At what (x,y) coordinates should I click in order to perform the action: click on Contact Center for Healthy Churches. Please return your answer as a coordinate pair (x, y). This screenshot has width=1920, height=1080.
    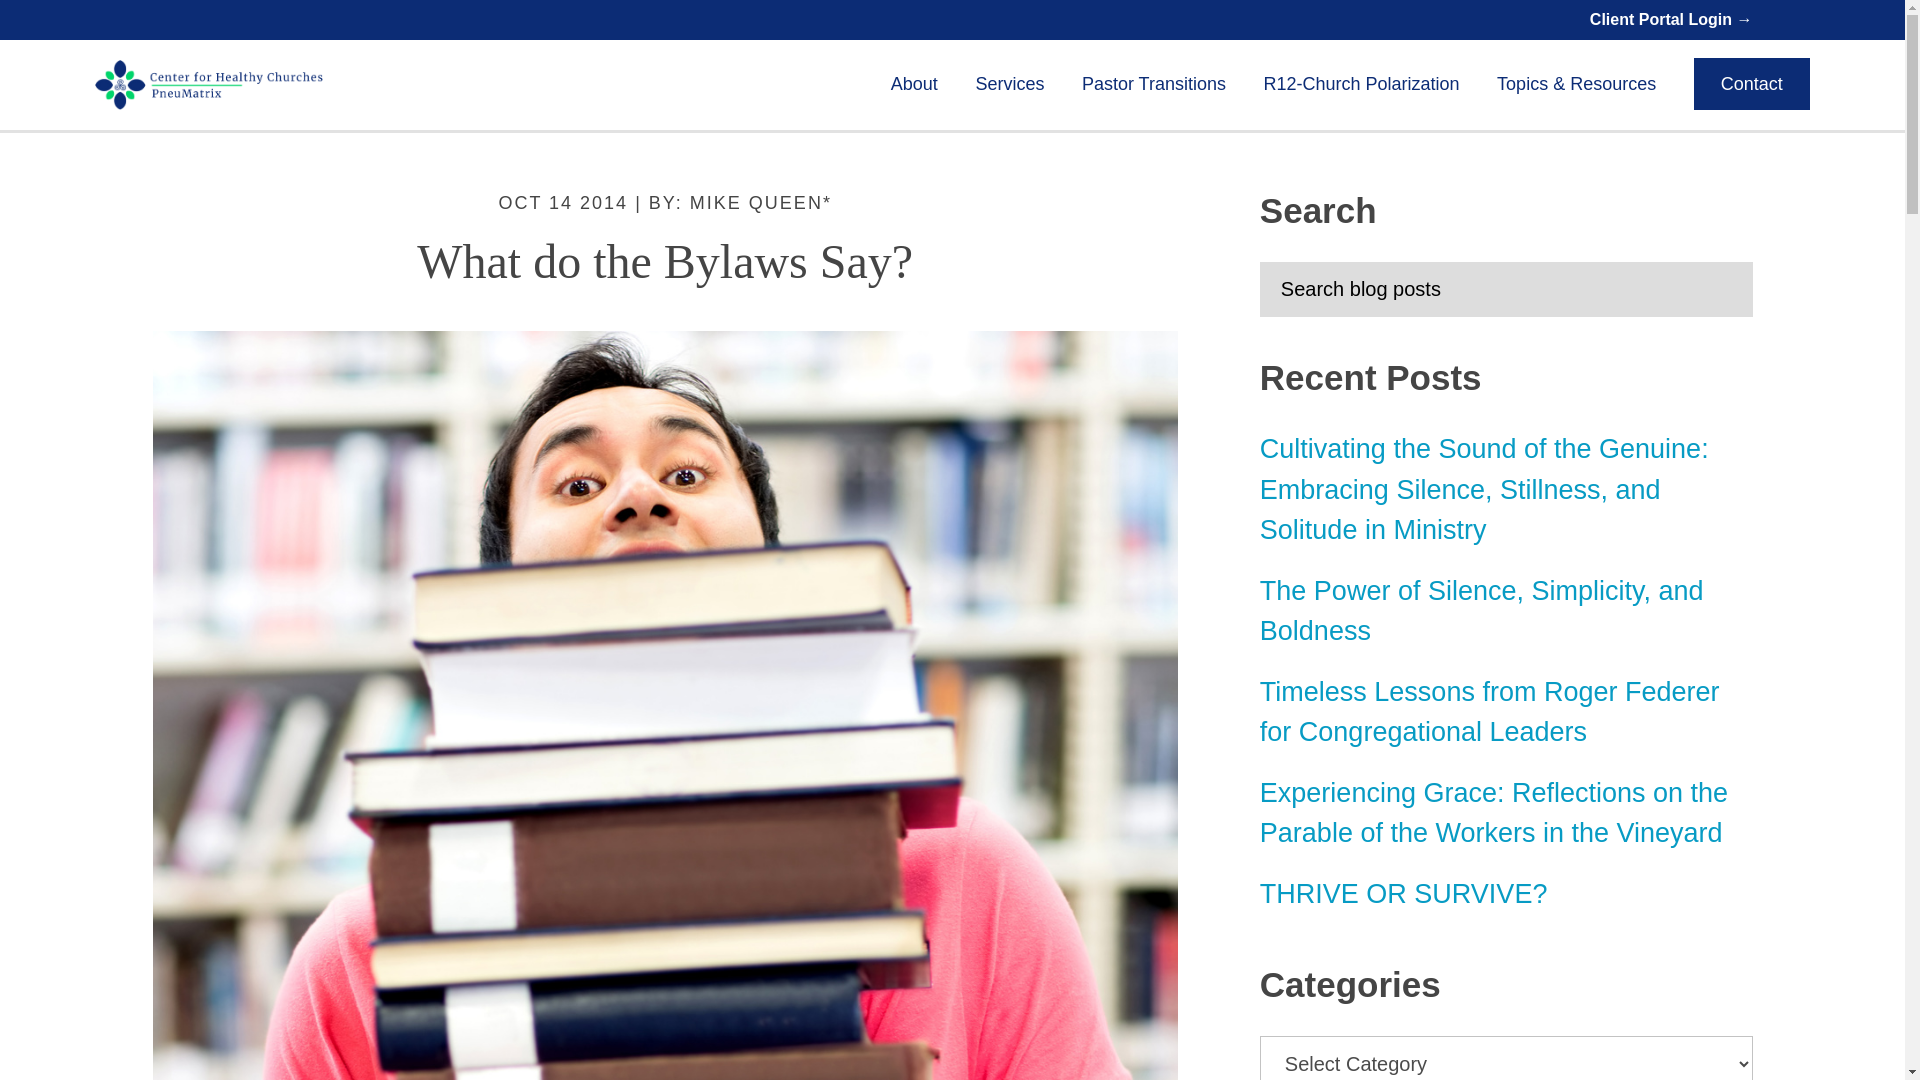
    Looking at the image, I should click on (1752, 84).